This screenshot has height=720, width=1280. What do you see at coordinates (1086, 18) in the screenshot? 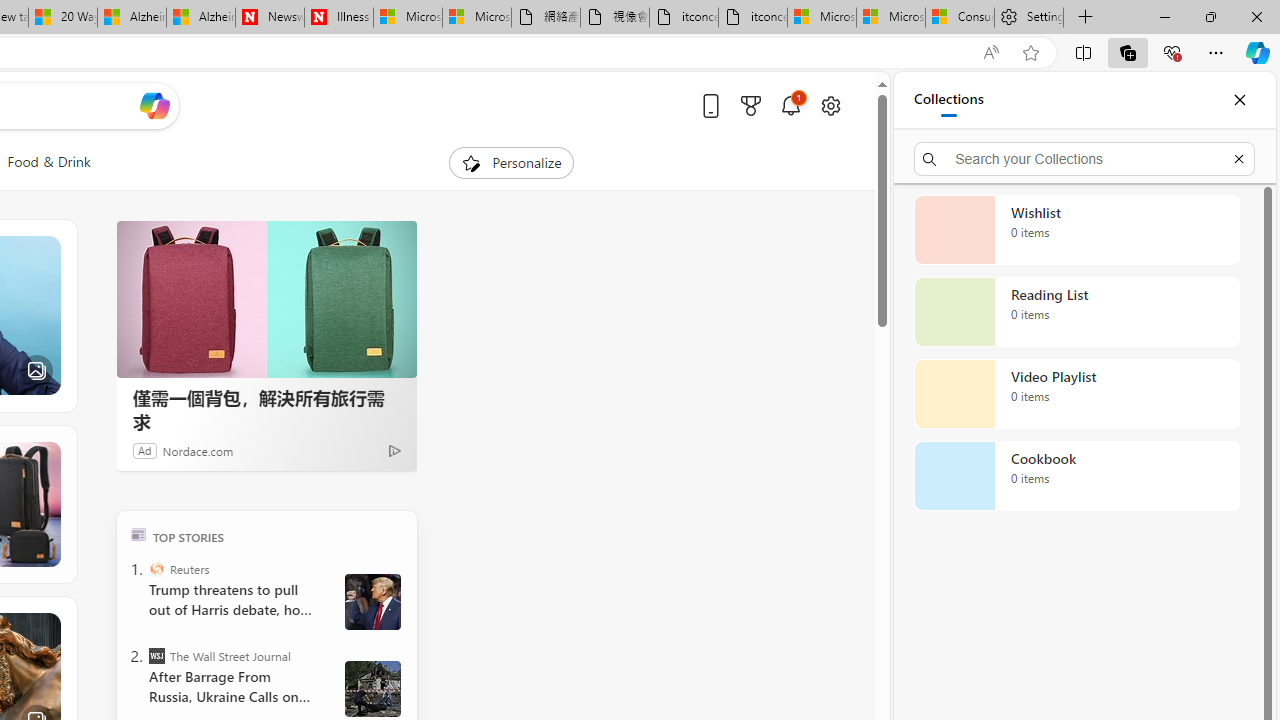
I see `New Tab` at bounding box center [1086, 18].